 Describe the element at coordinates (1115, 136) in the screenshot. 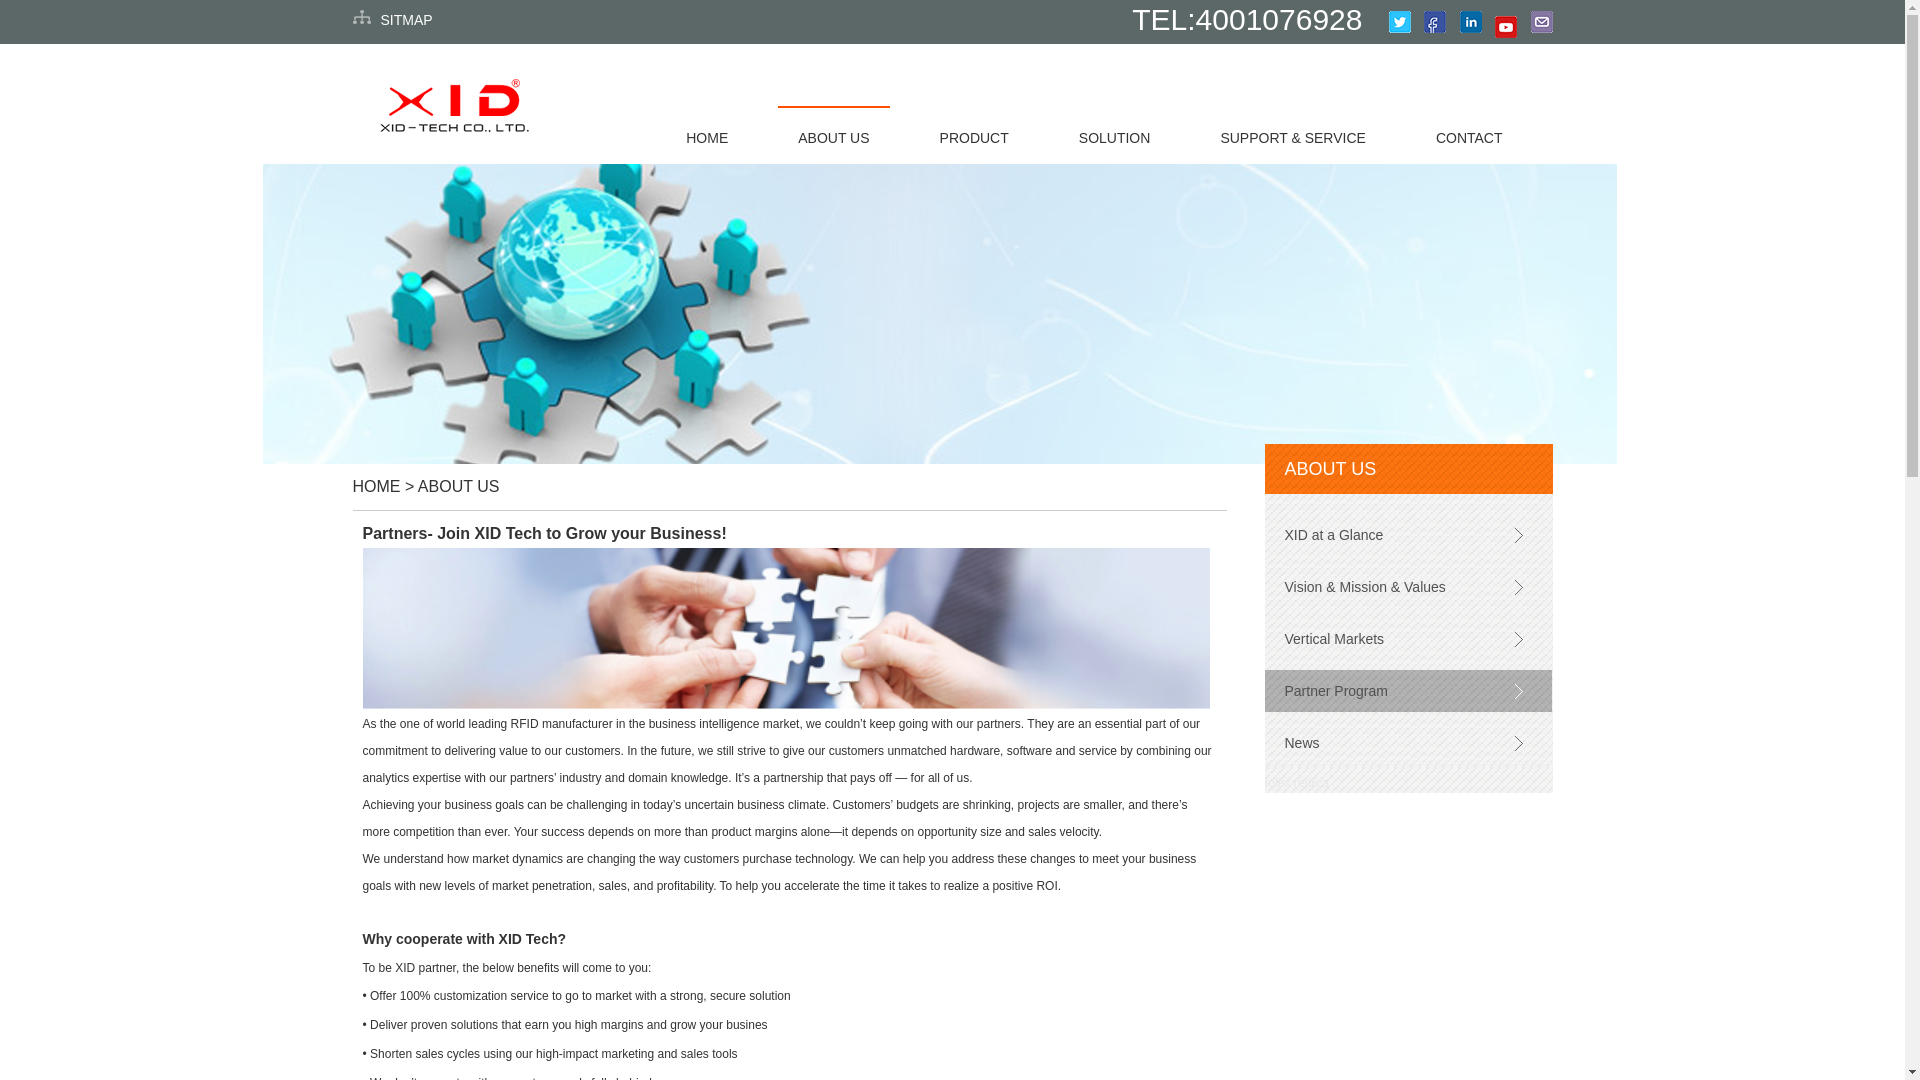

I see `SOLUTION` at that location.